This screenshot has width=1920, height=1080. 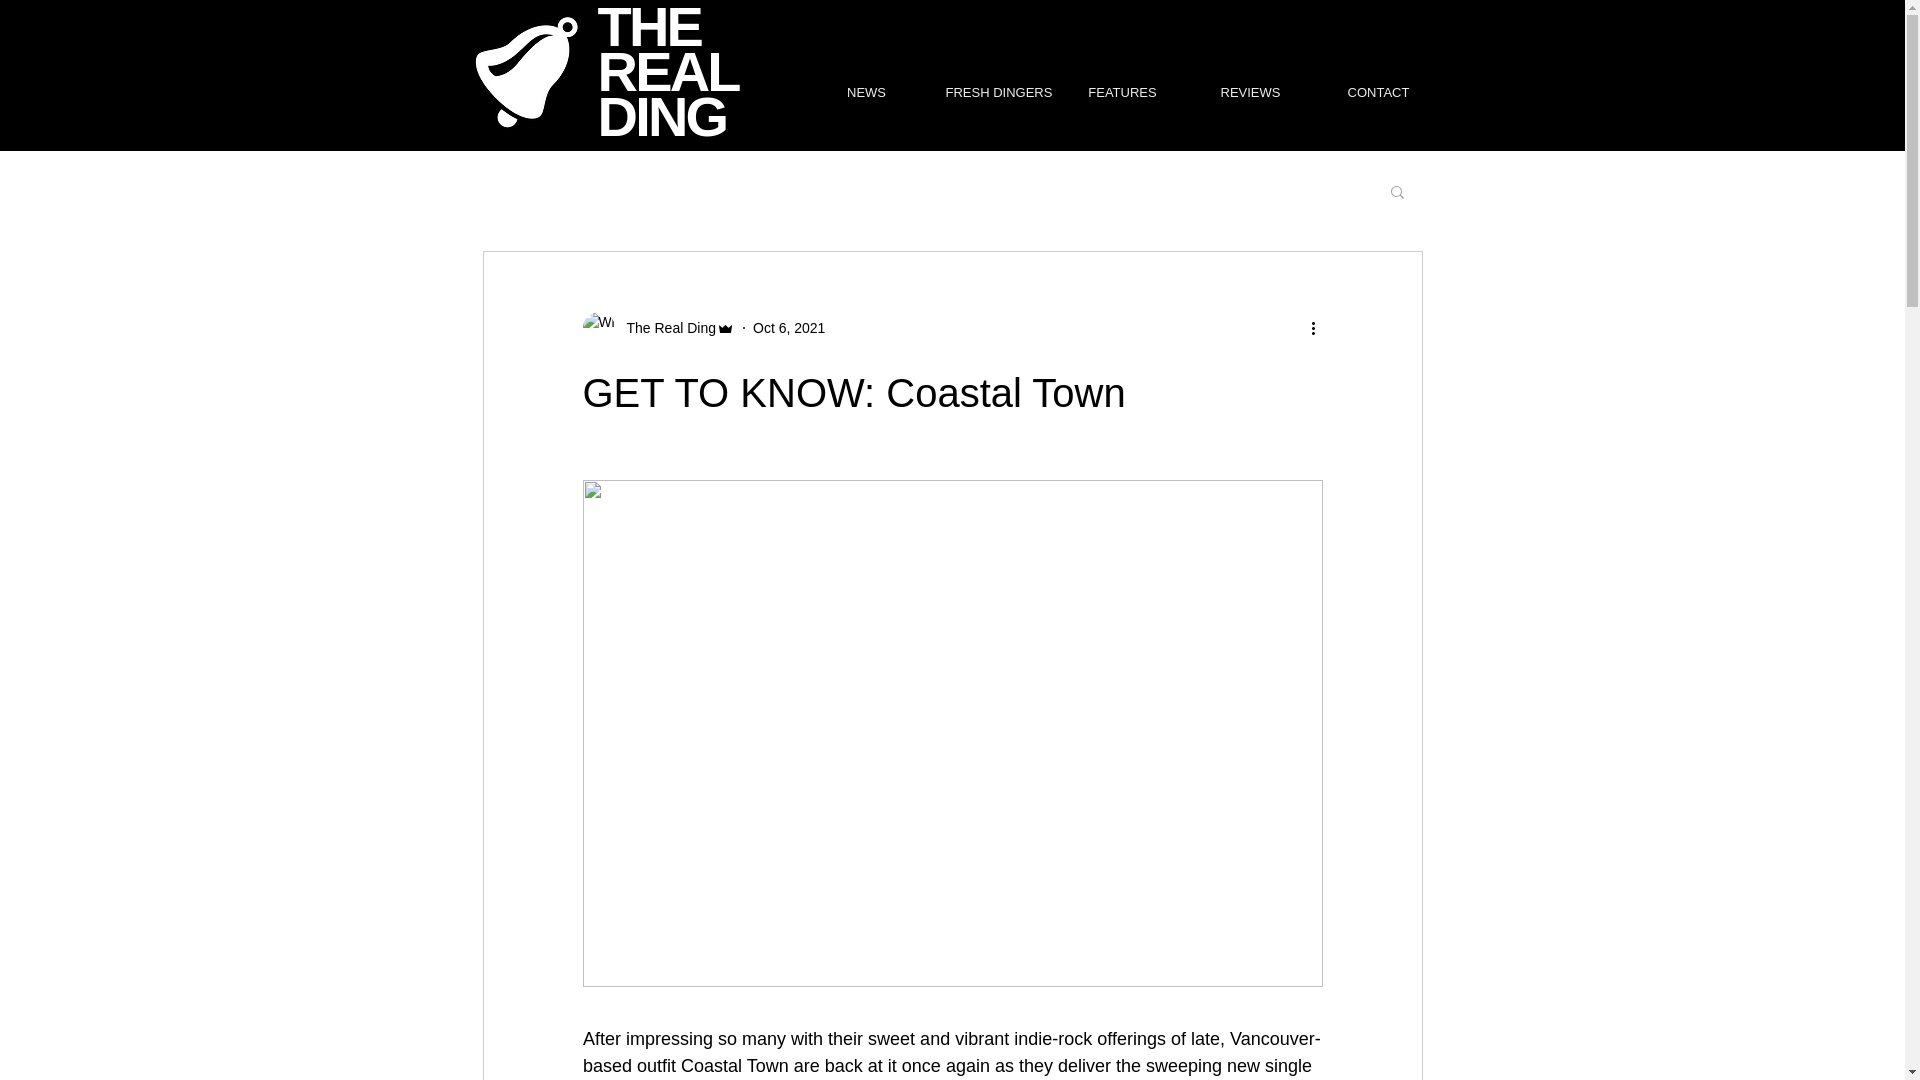 What do you see at coordinates (993, 92) in the screenshot?
I see `FRESH DINGERS` at bounding box center [993, 92].